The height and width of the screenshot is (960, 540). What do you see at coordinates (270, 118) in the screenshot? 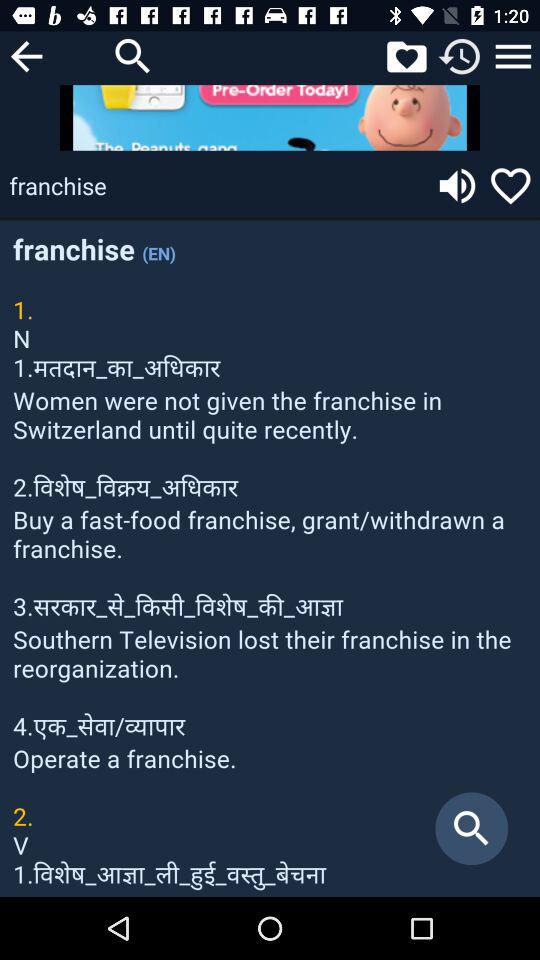
I see `click on advertisement` at bounding box center [270, 118].